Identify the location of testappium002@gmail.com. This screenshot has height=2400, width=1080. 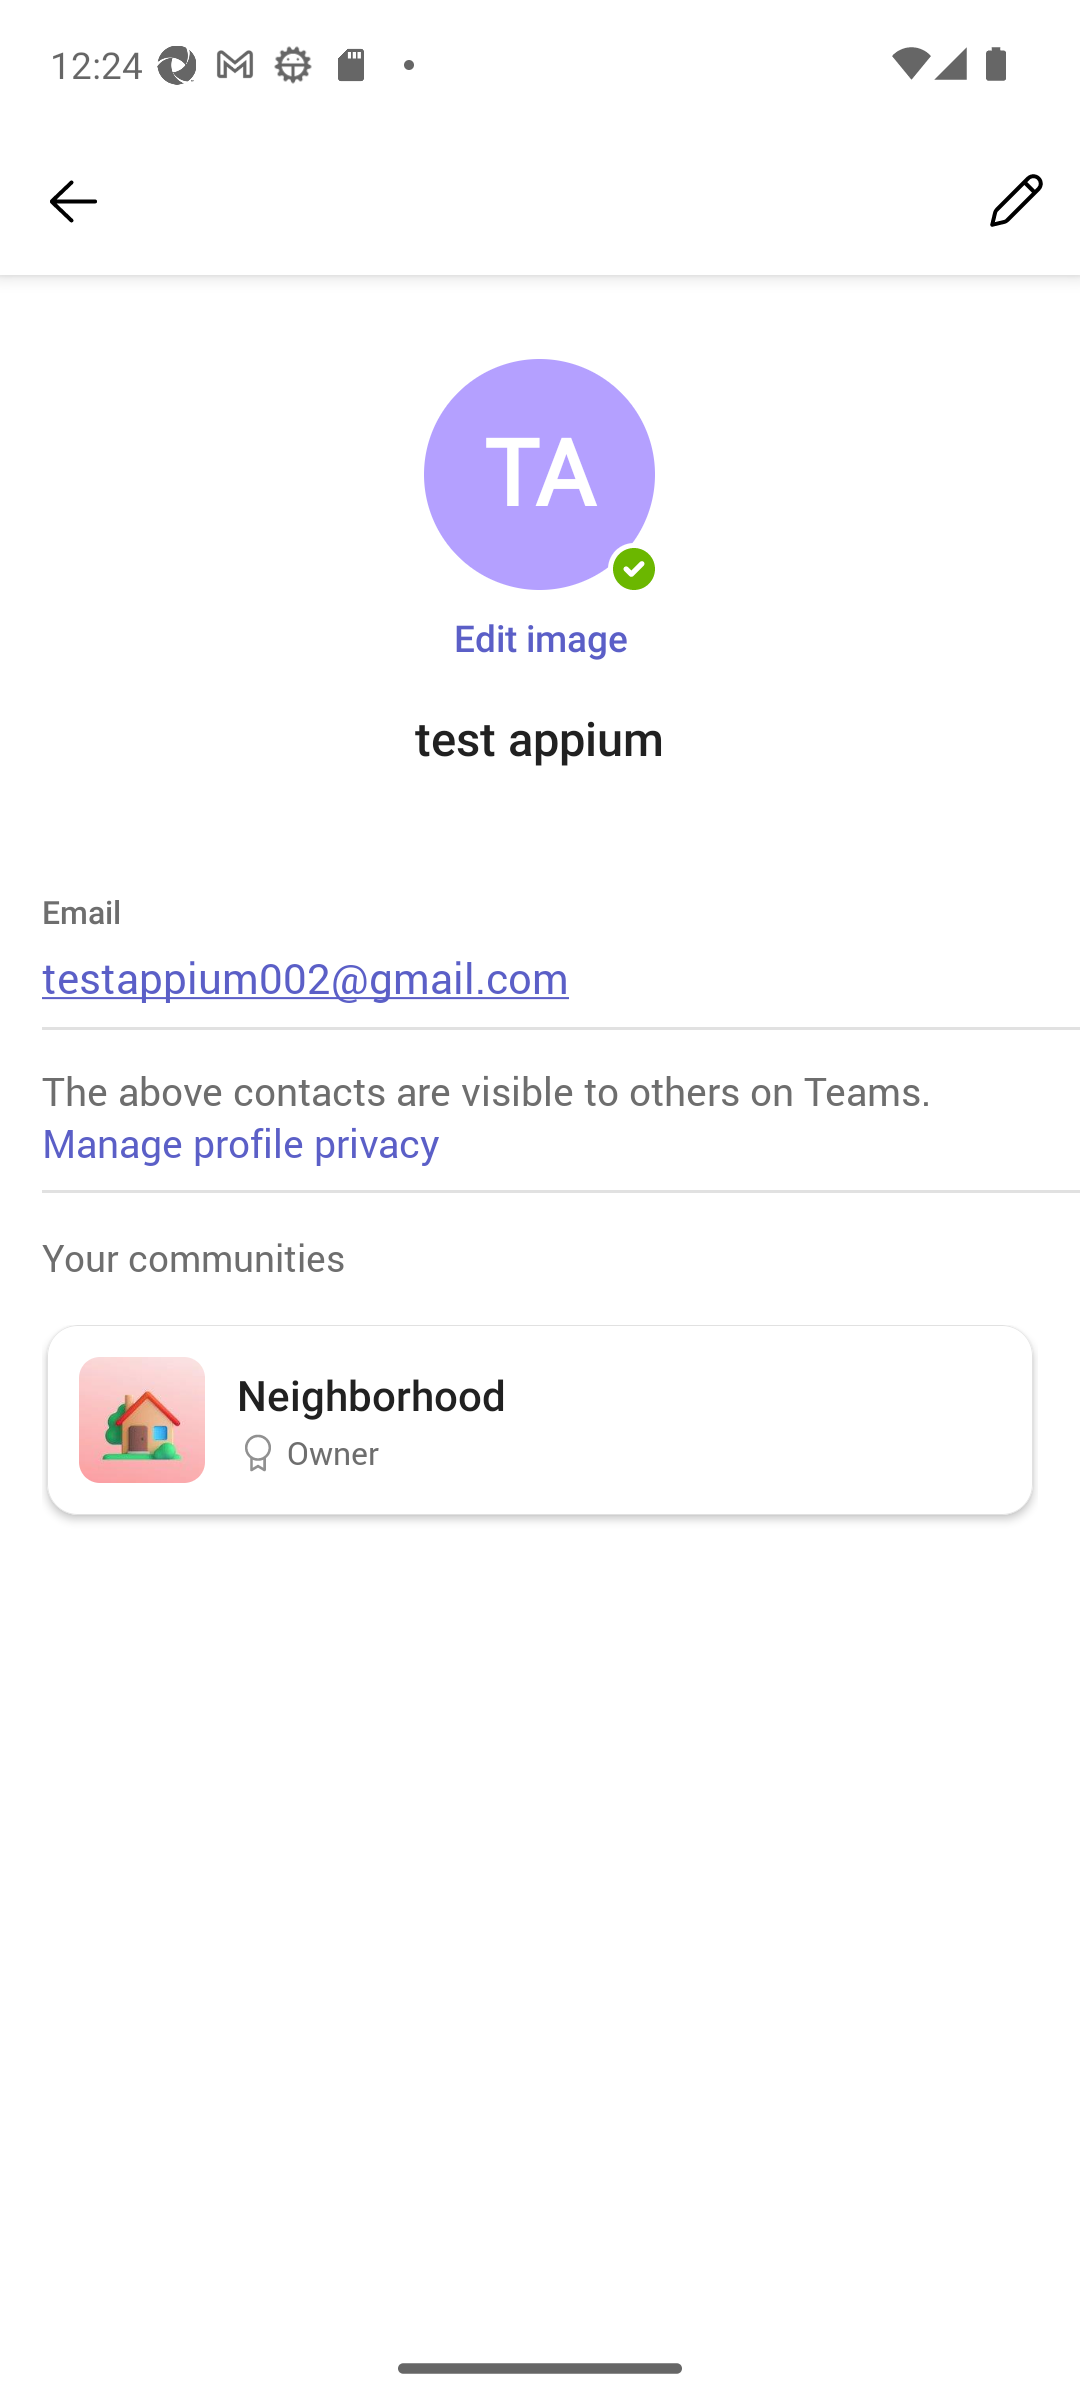
(306, 976).